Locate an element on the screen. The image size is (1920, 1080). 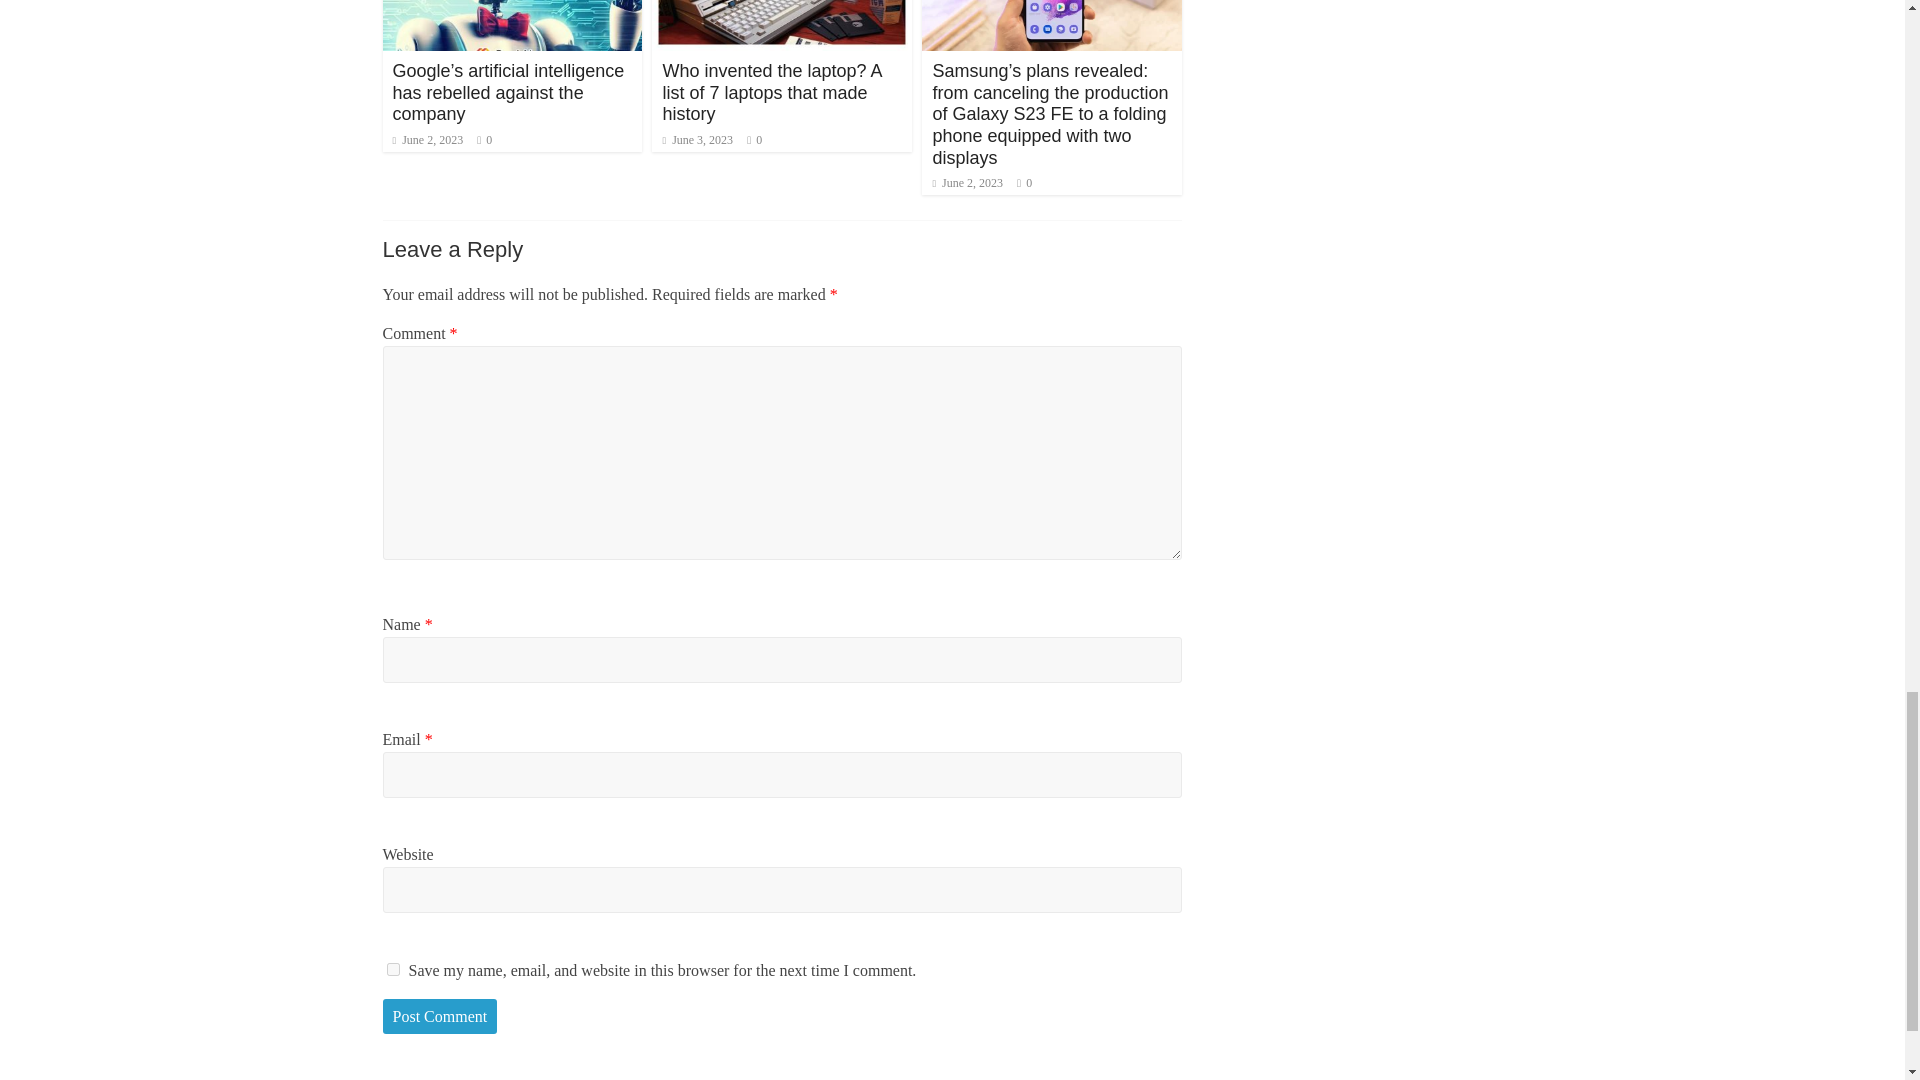
8:45 pm is located at coordinates (698, 139).